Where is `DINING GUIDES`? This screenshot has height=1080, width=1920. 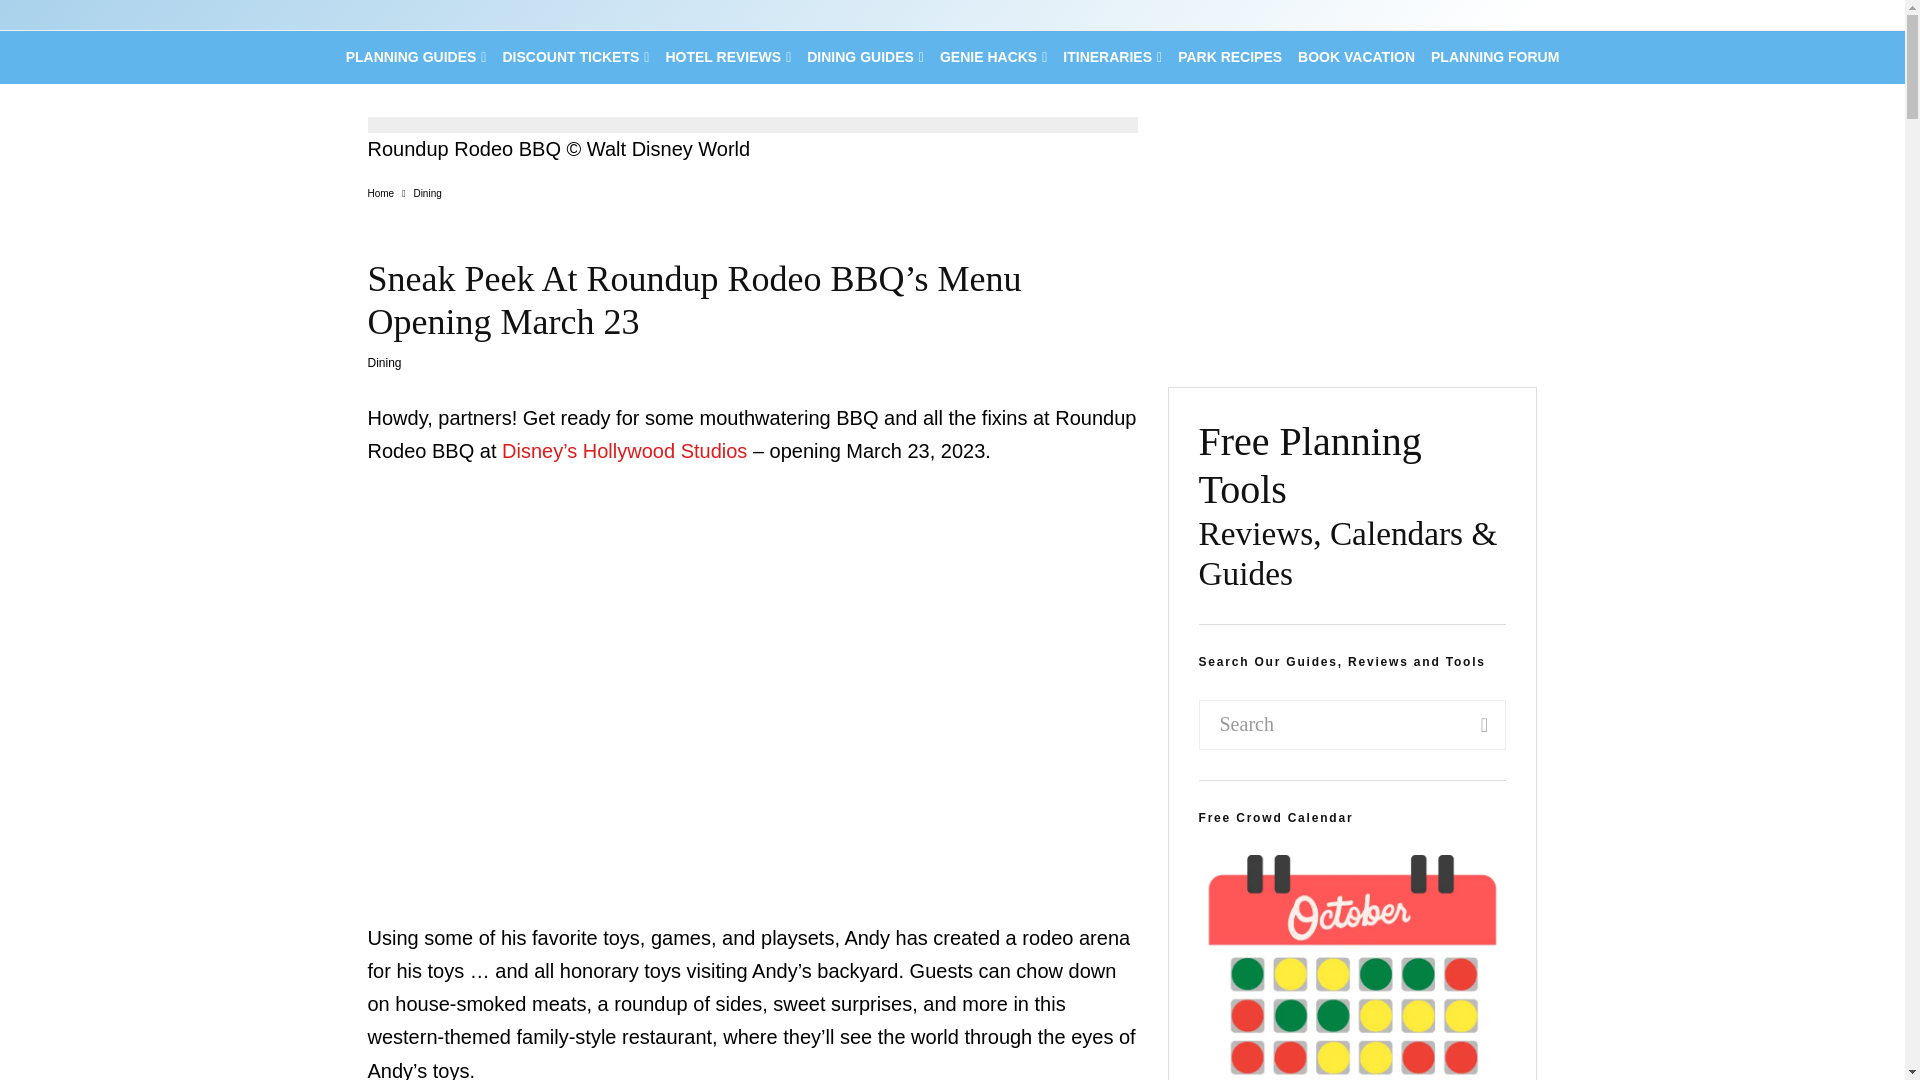
DINING GUIDES is located at coordinates (864, 58).